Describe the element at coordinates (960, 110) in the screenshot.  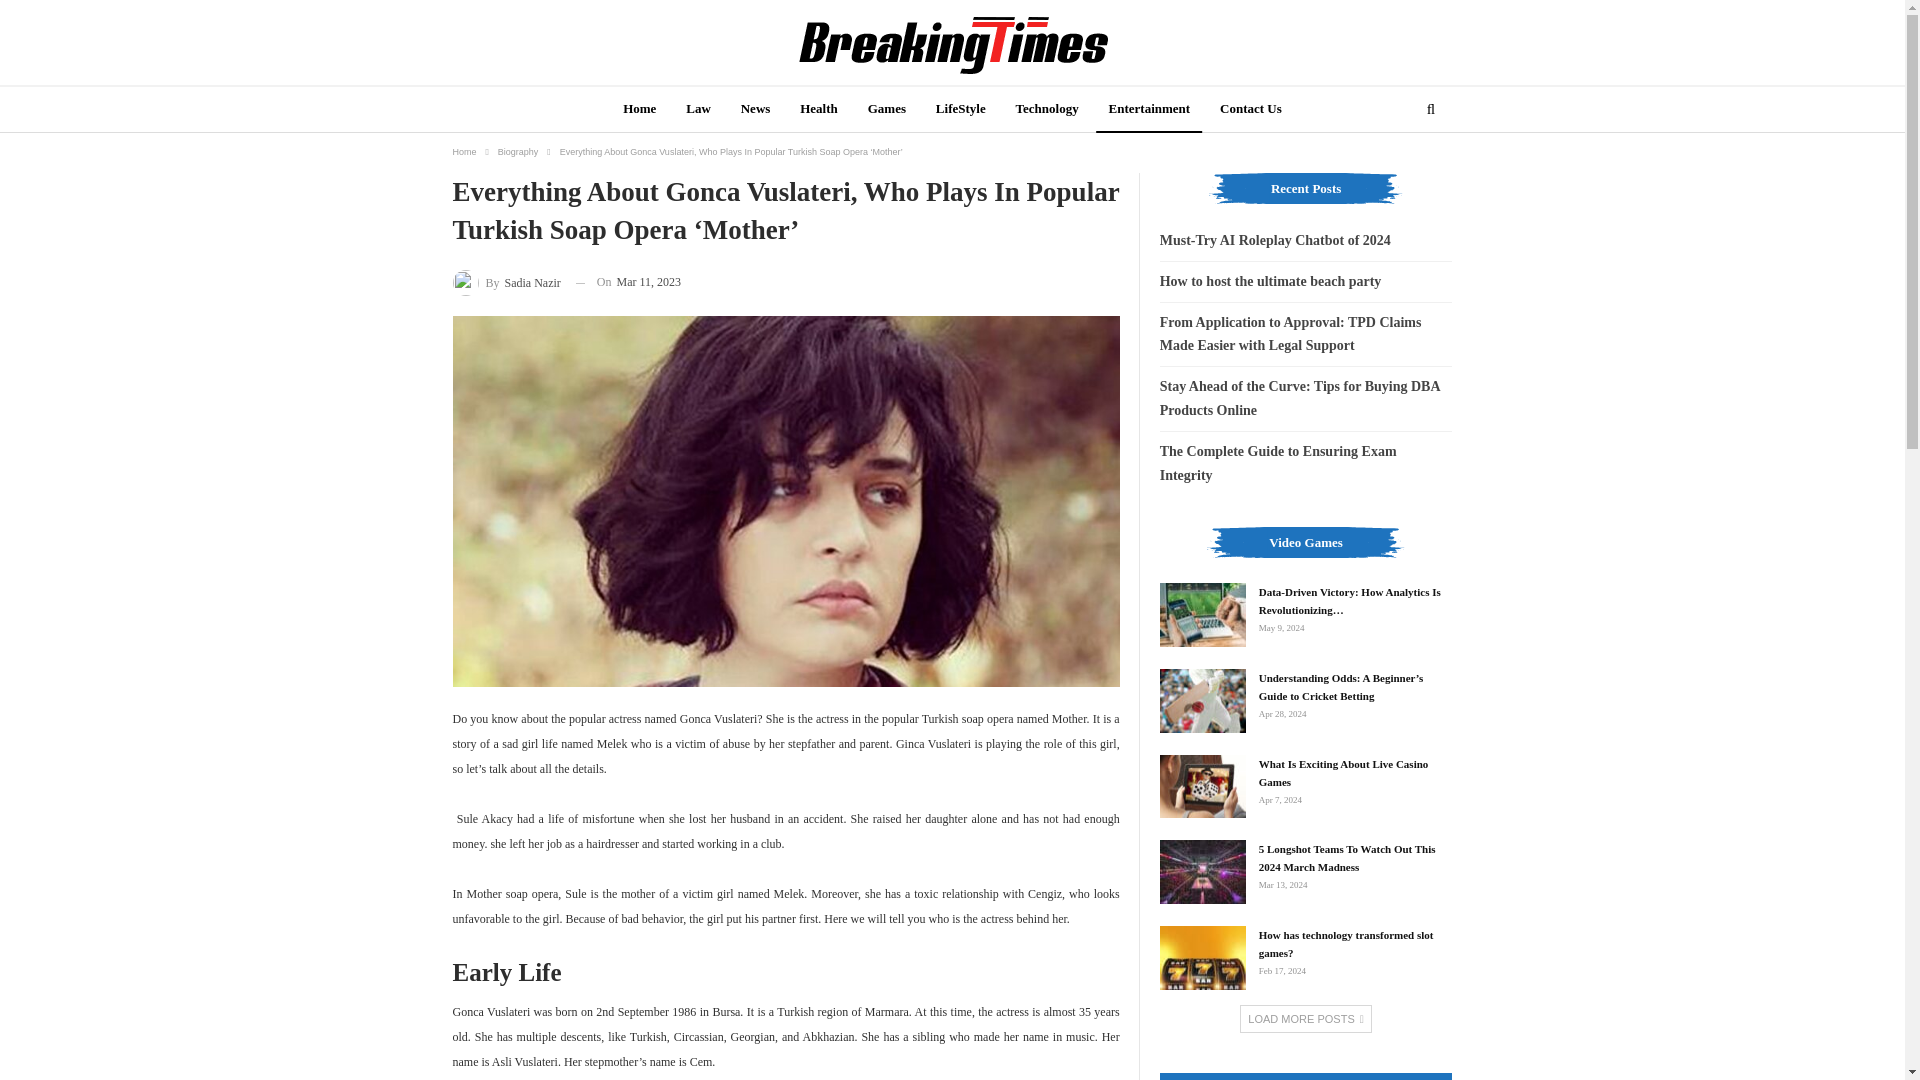
I see `LifeStyle` at that location.